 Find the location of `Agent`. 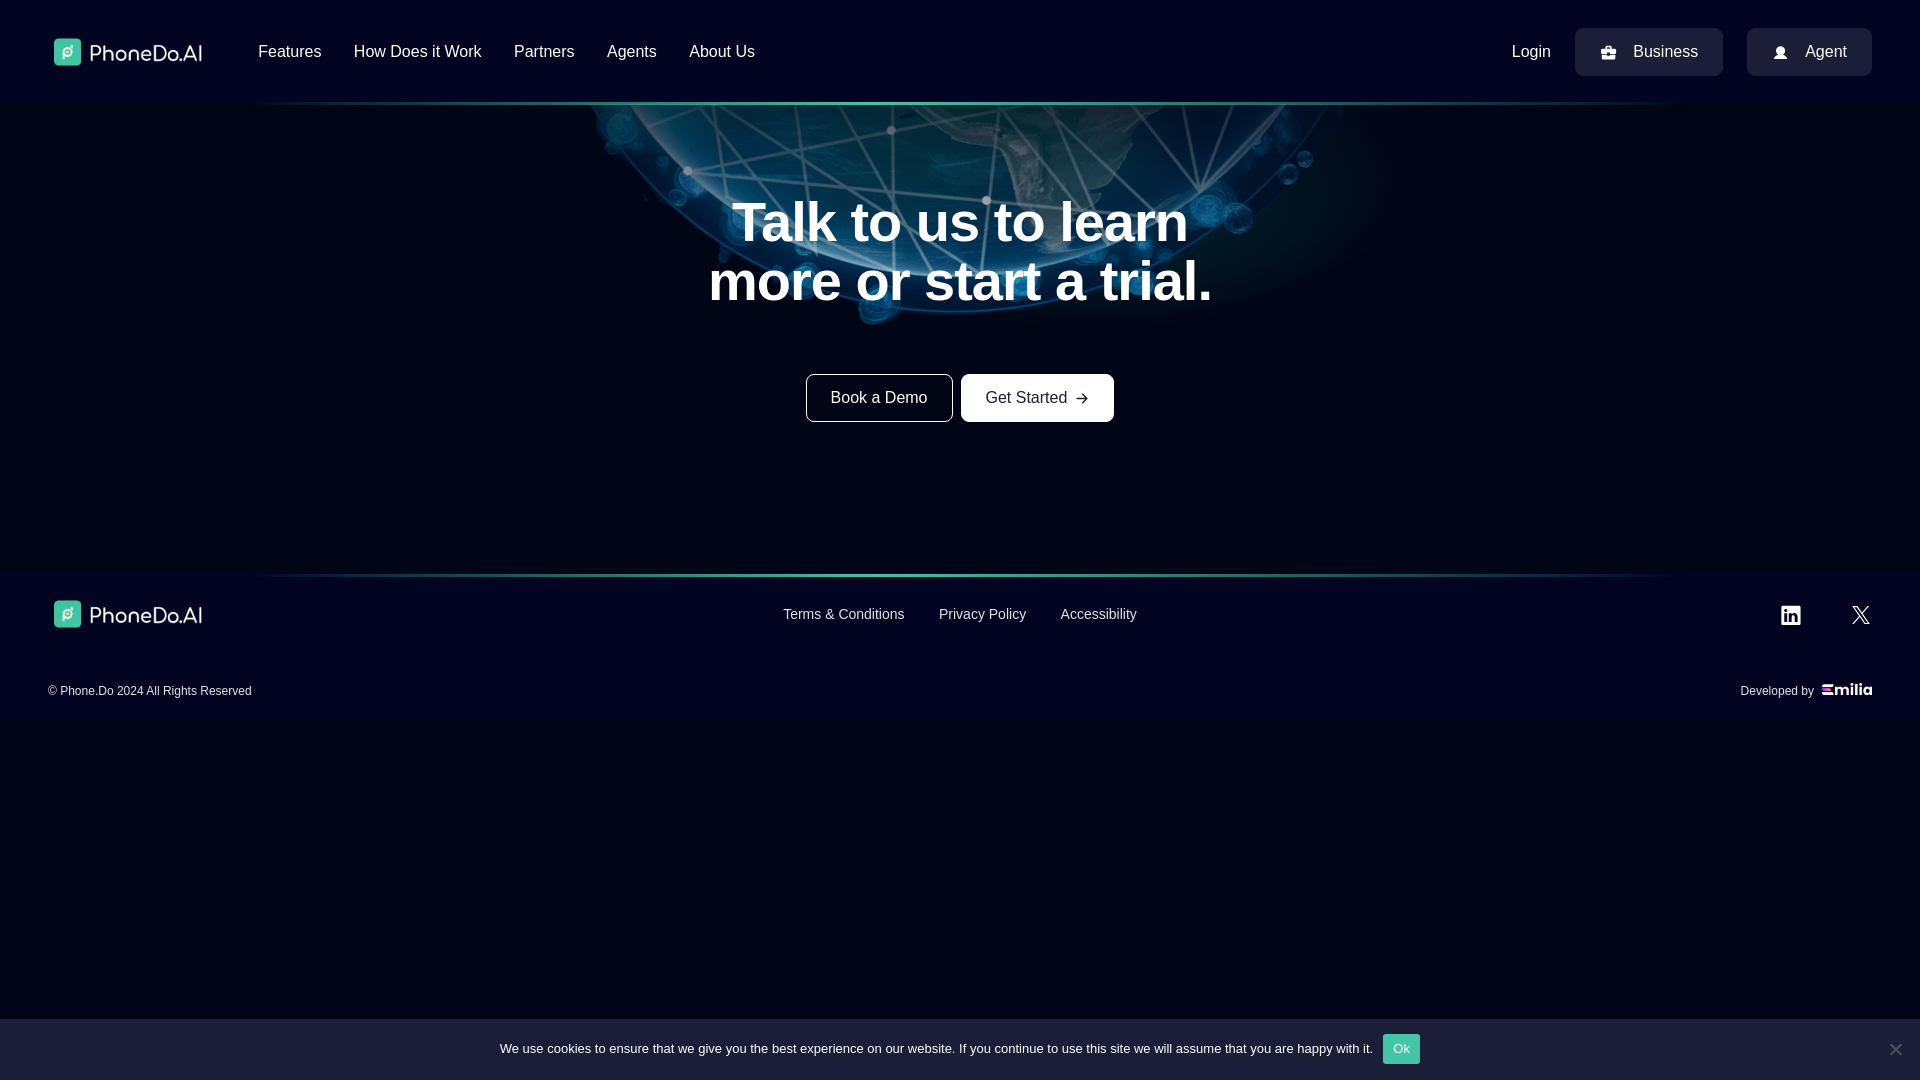

Agent is located at coordinates (1810, 52).